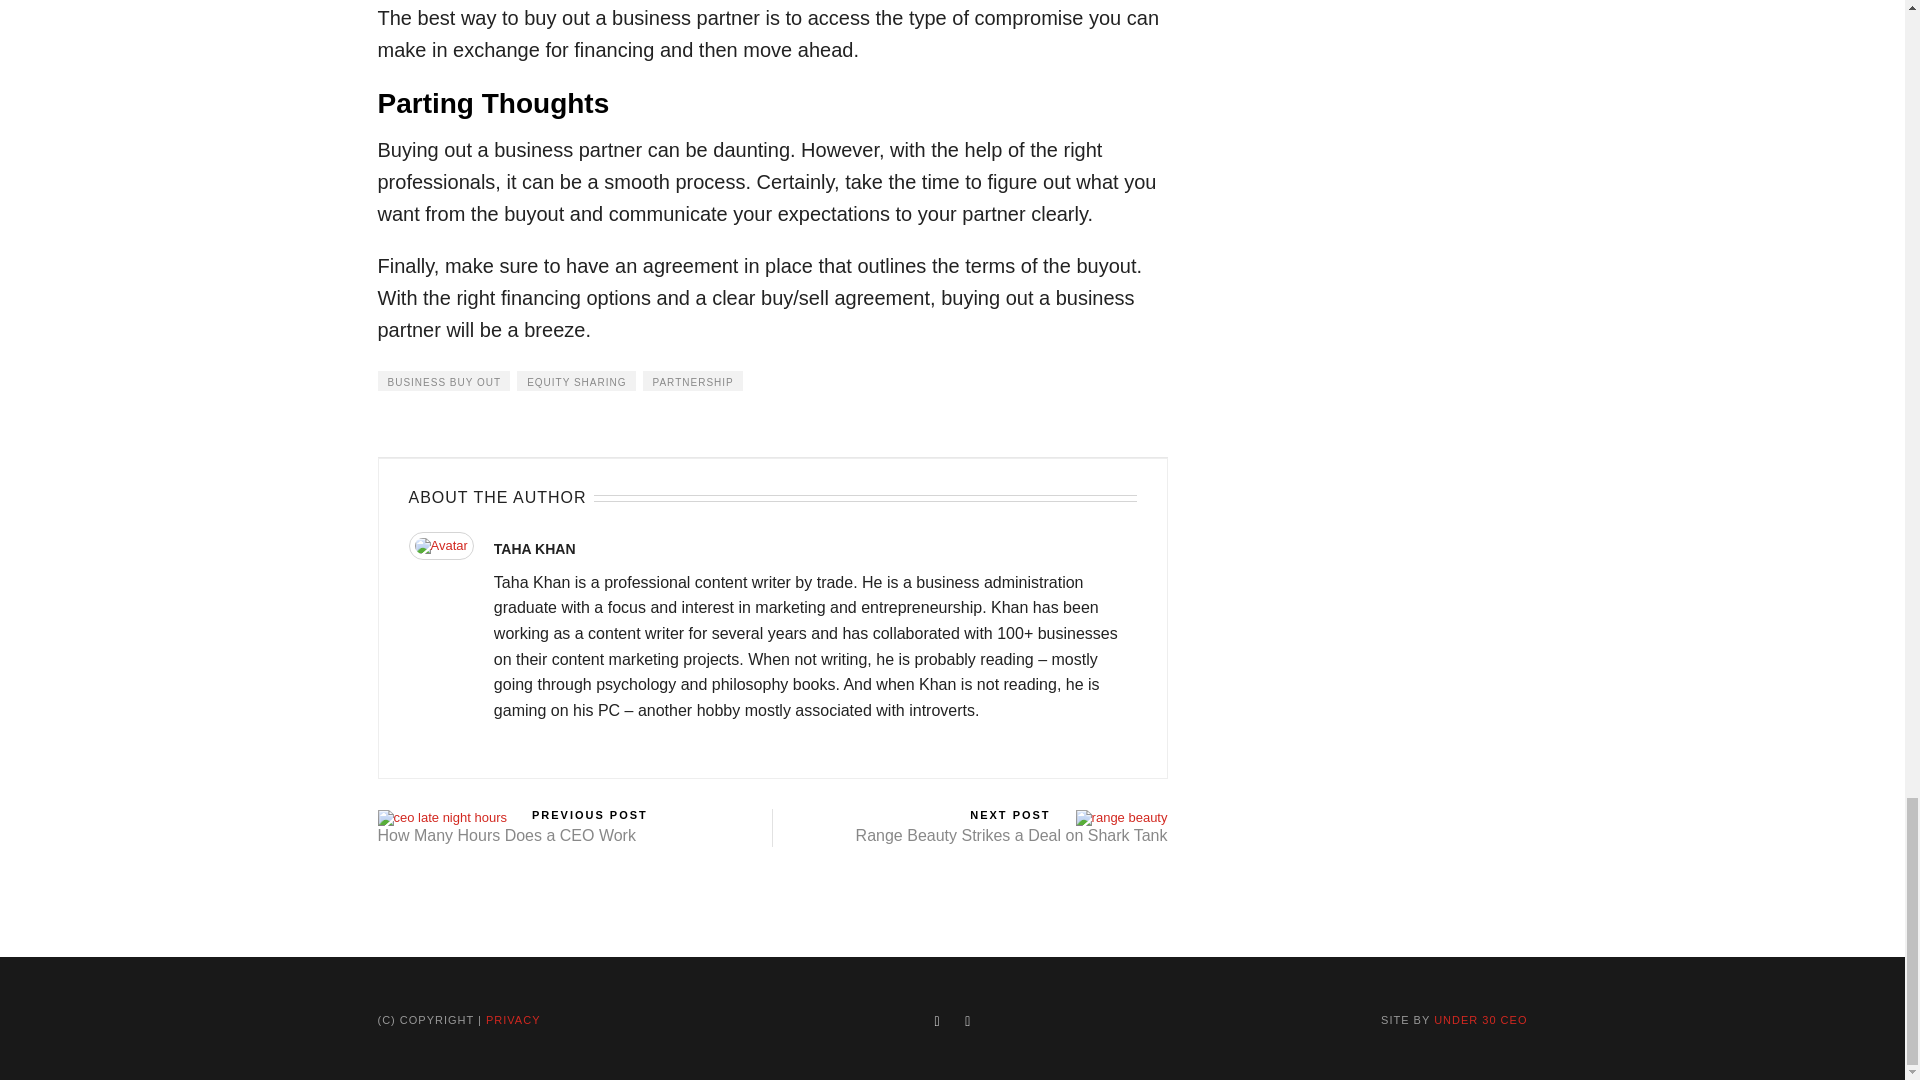 Image resolution: width=1920 pixels, height=1080 pixels. I want to click on Posts by Taha Khan, so click(534, 549).